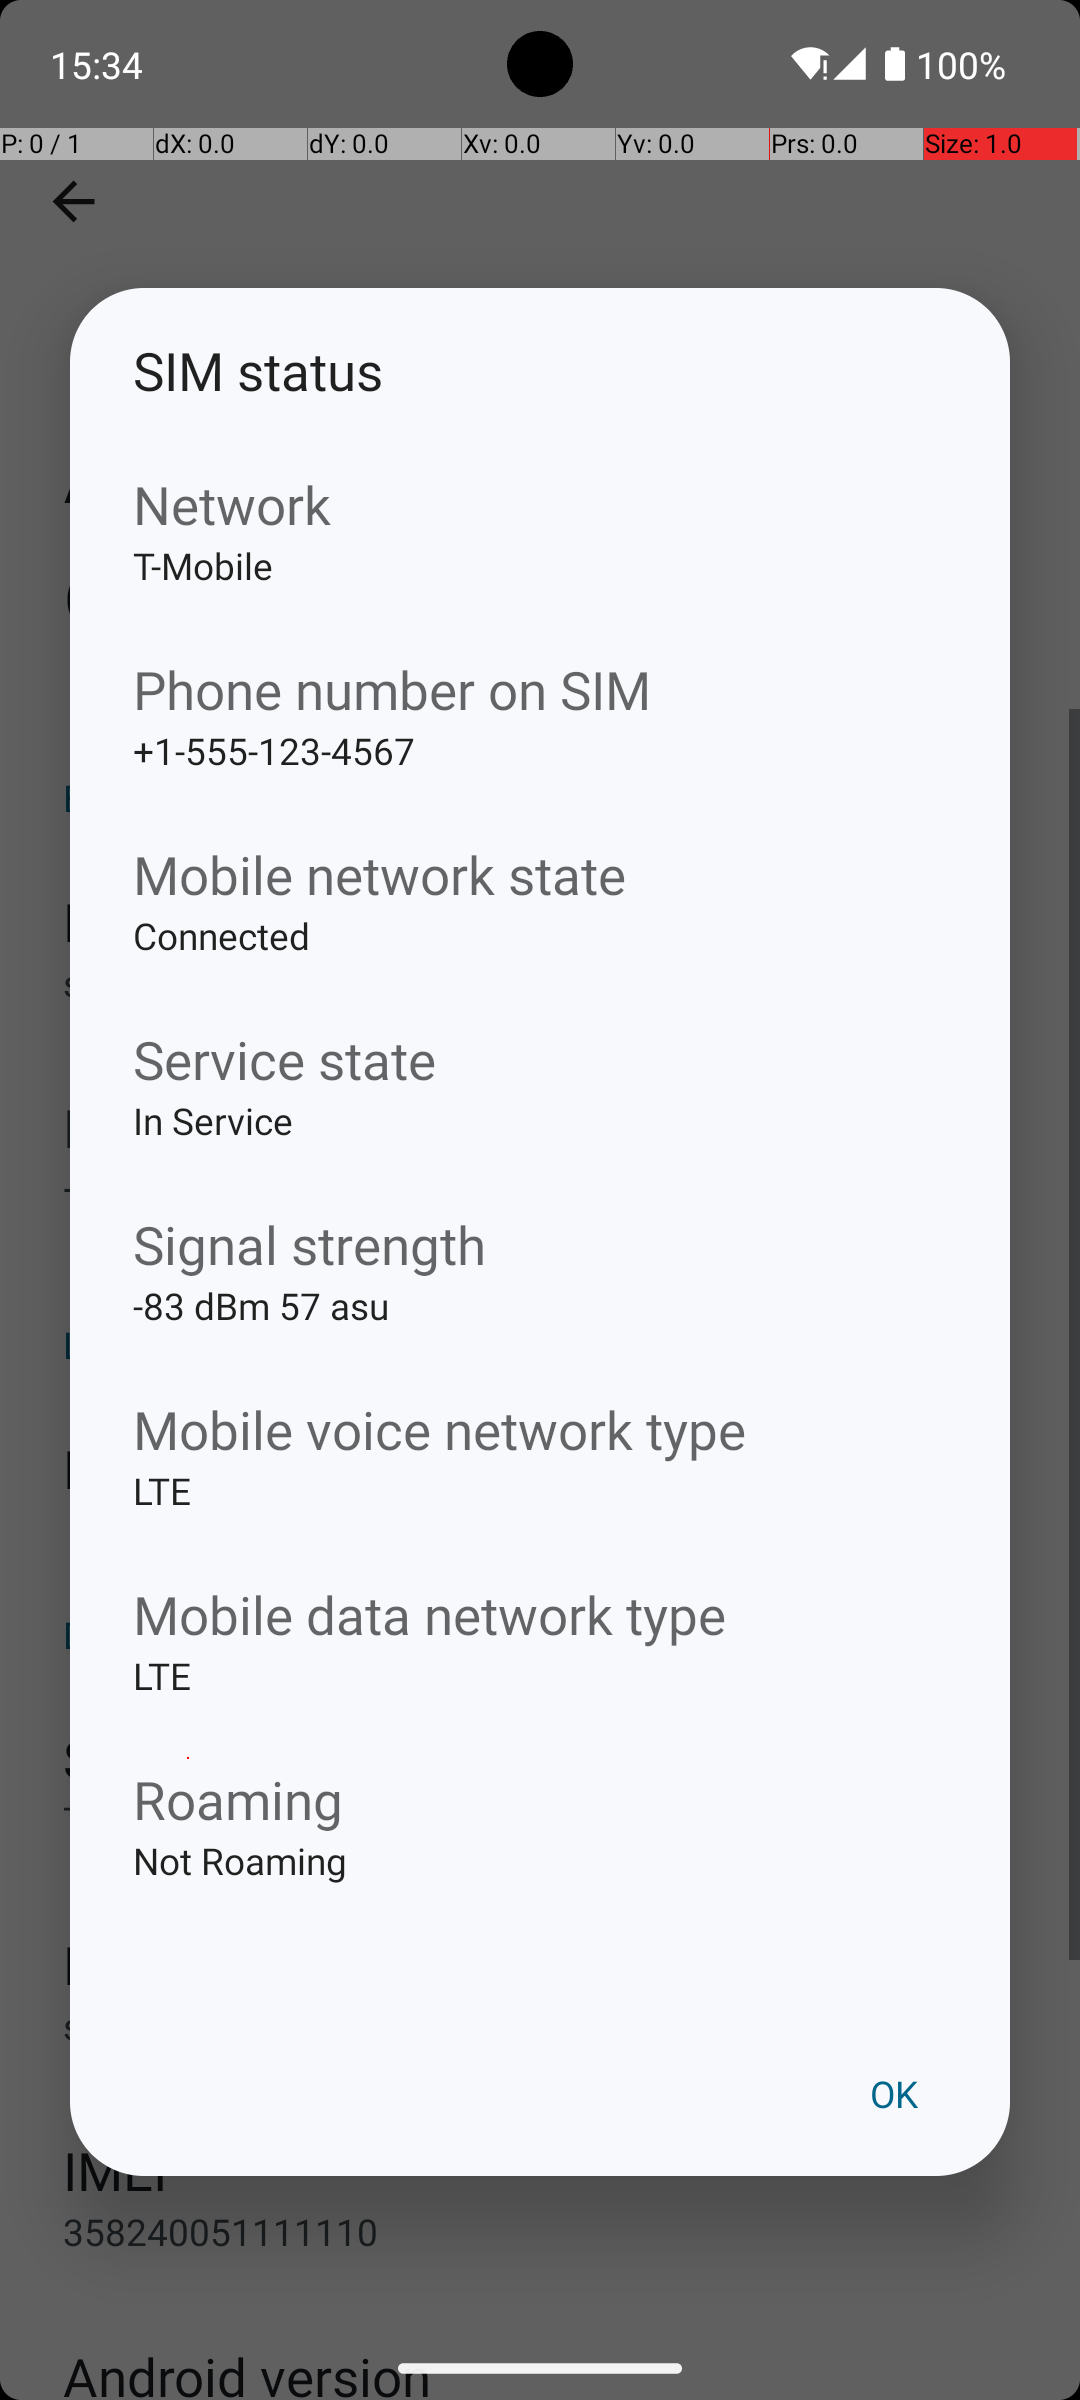 This screenshot has height=2400, width=1080. Describe the element at coordinates (540, 967) in the screenshot. I see `Connected` at that location.